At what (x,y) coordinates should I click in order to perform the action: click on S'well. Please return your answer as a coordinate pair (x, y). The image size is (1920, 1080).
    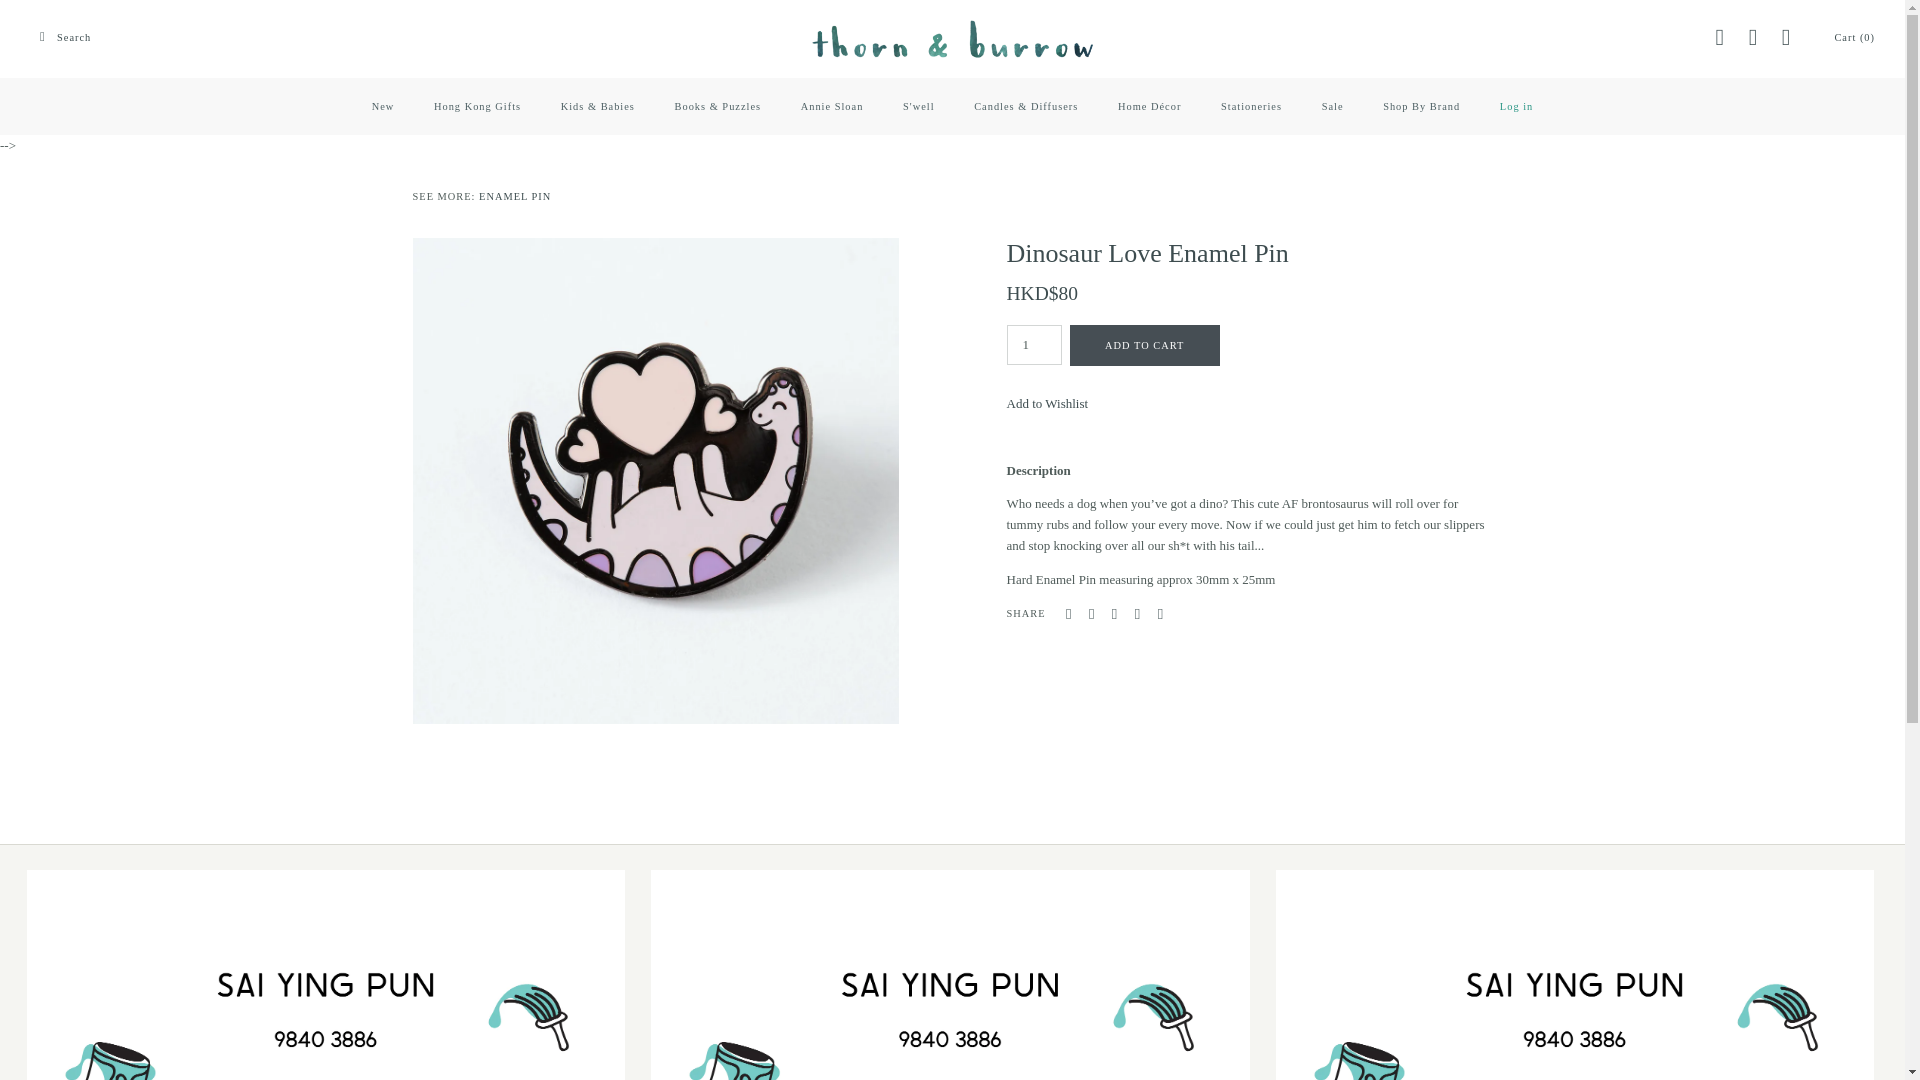
    Looking at the image, I should click on (918, 106).